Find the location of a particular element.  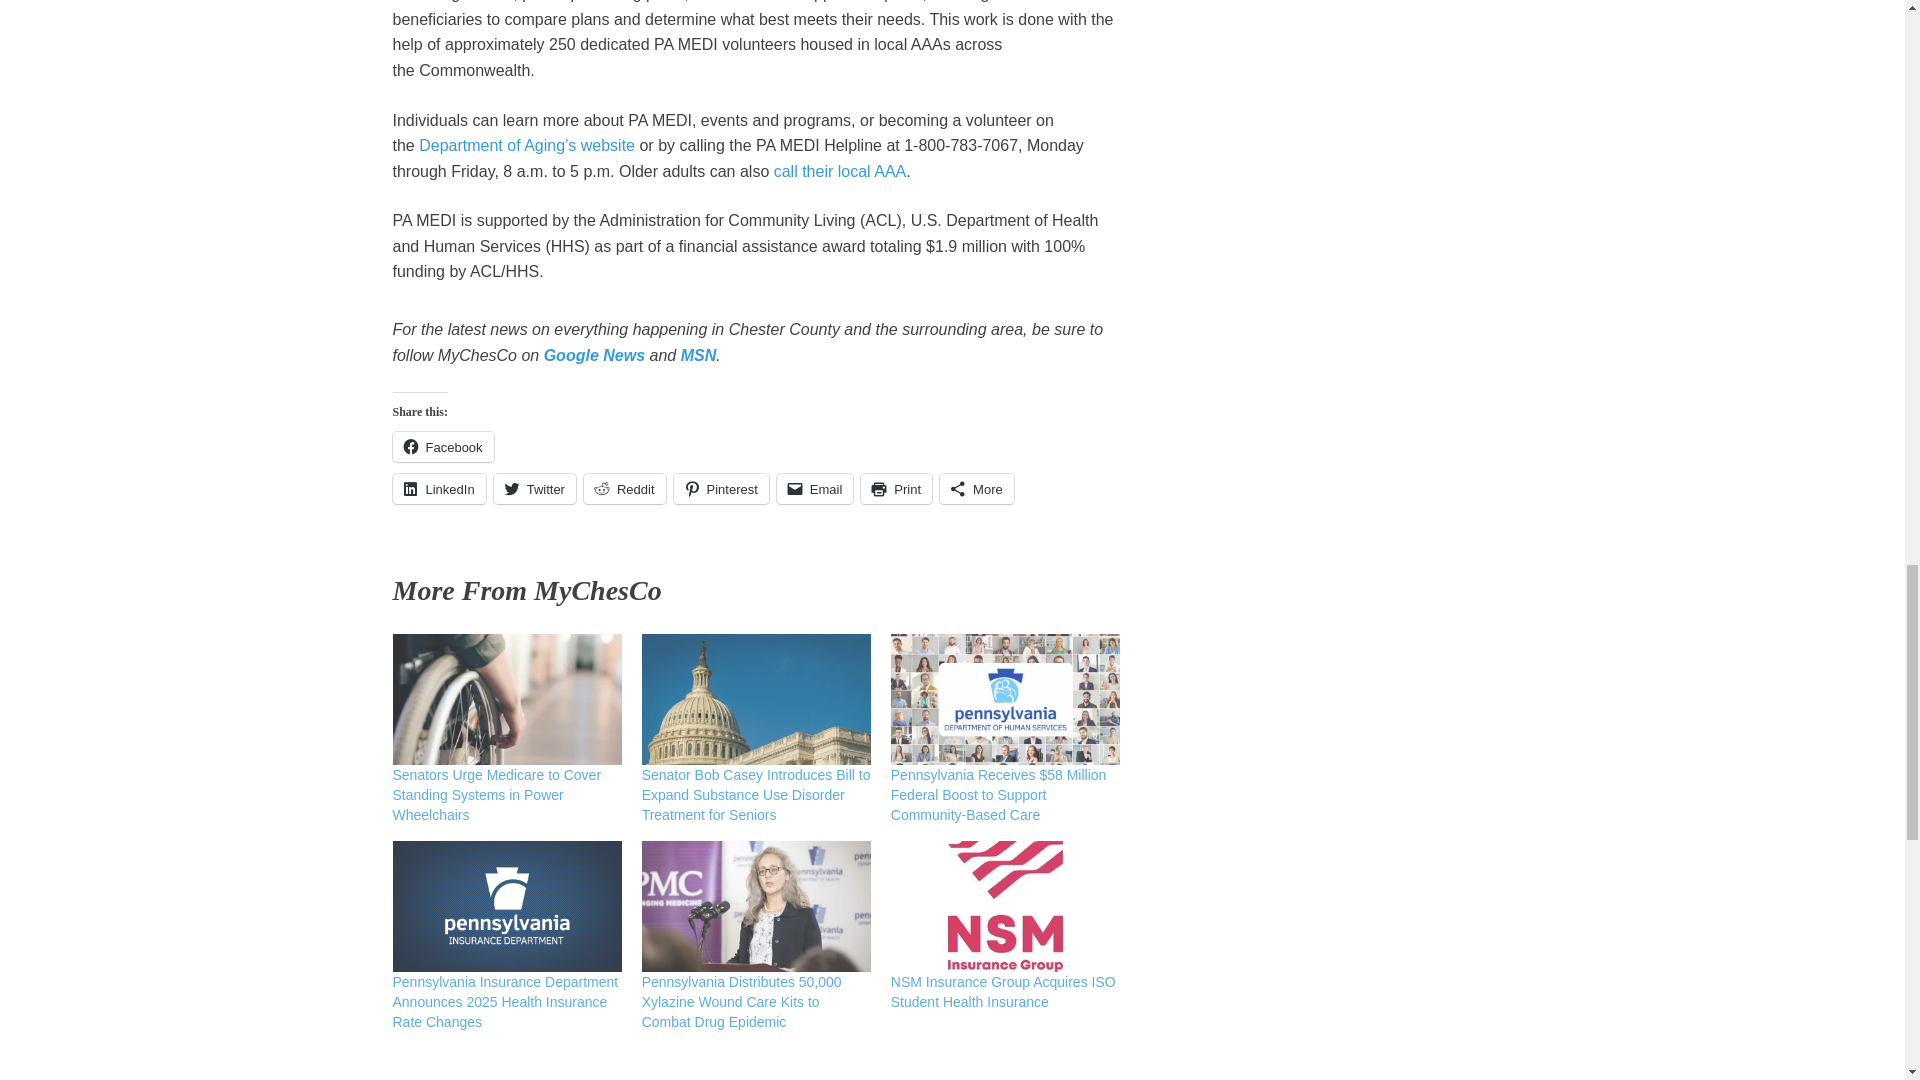

Click to print is located at coordinates (896, 489).